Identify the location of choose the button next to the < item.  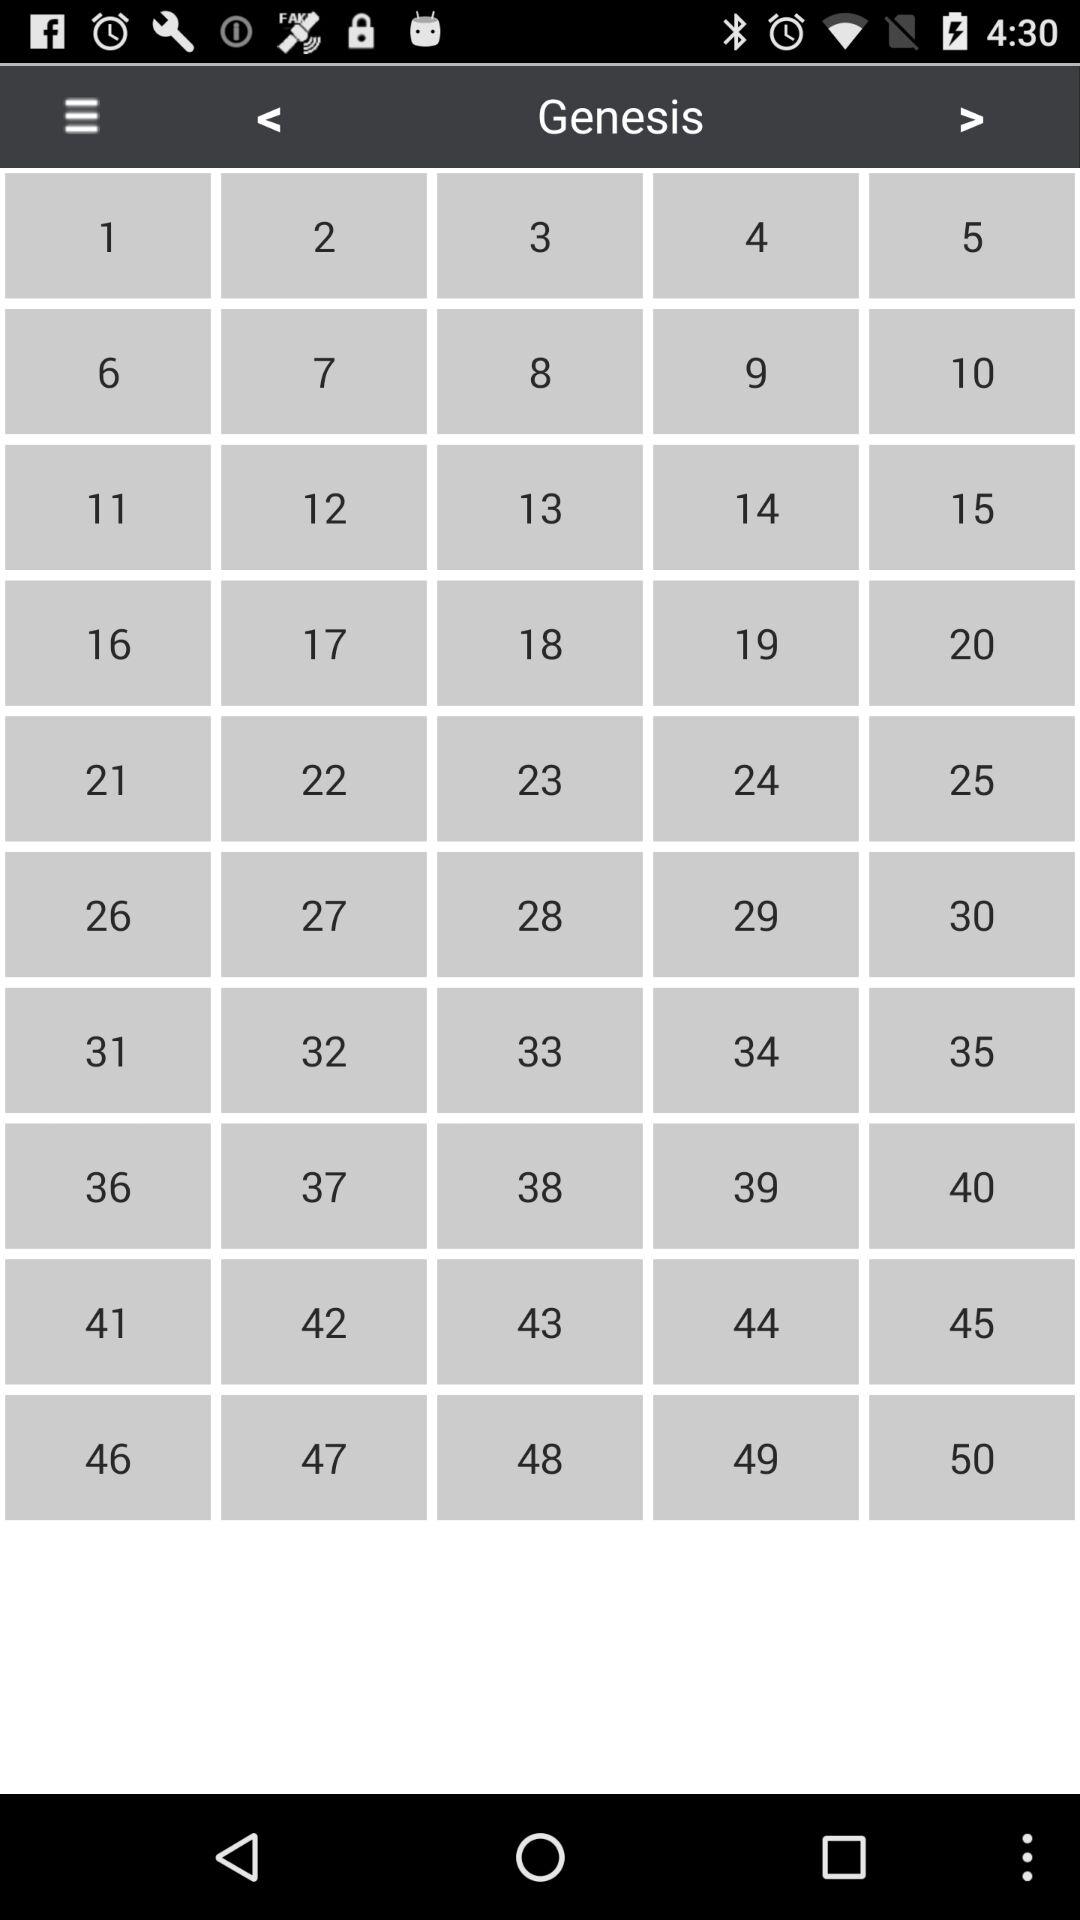
(81, 114).